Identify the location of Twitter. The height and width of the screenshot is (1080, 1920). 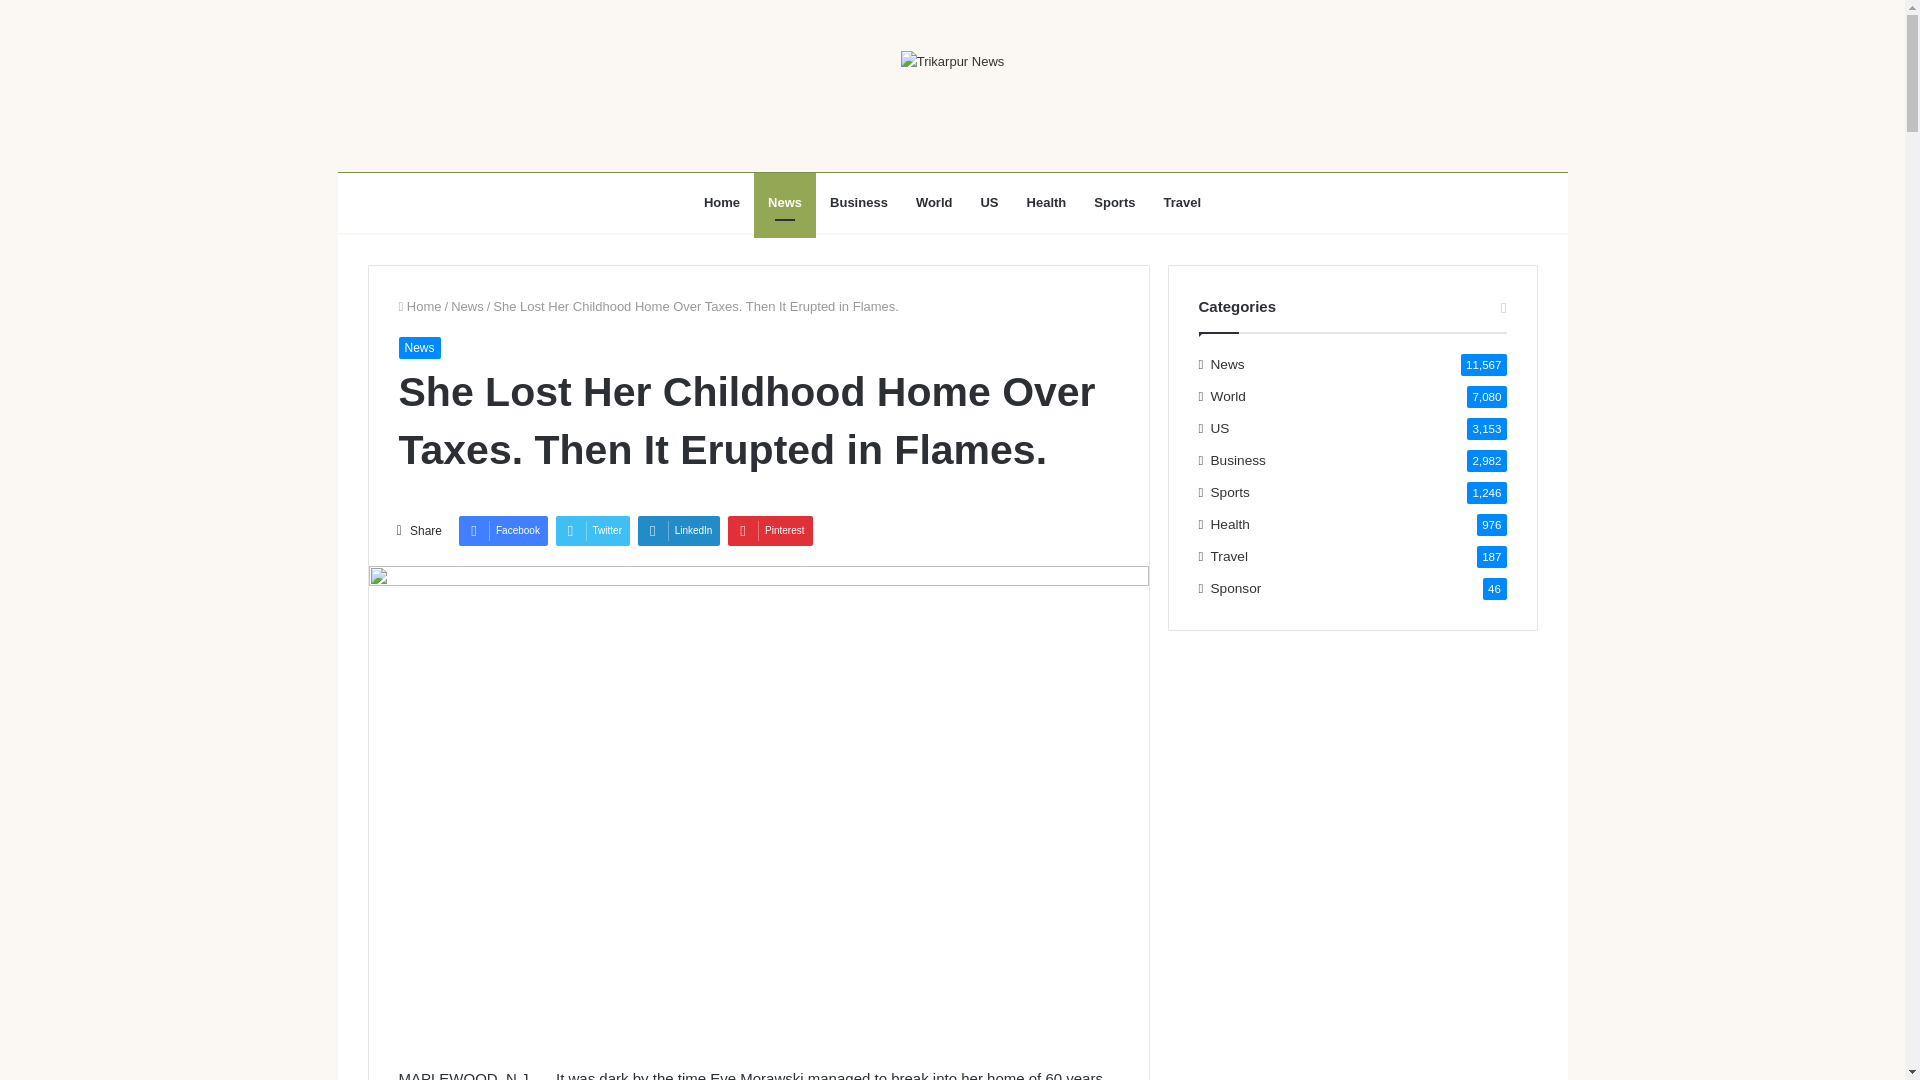
(592, 531).